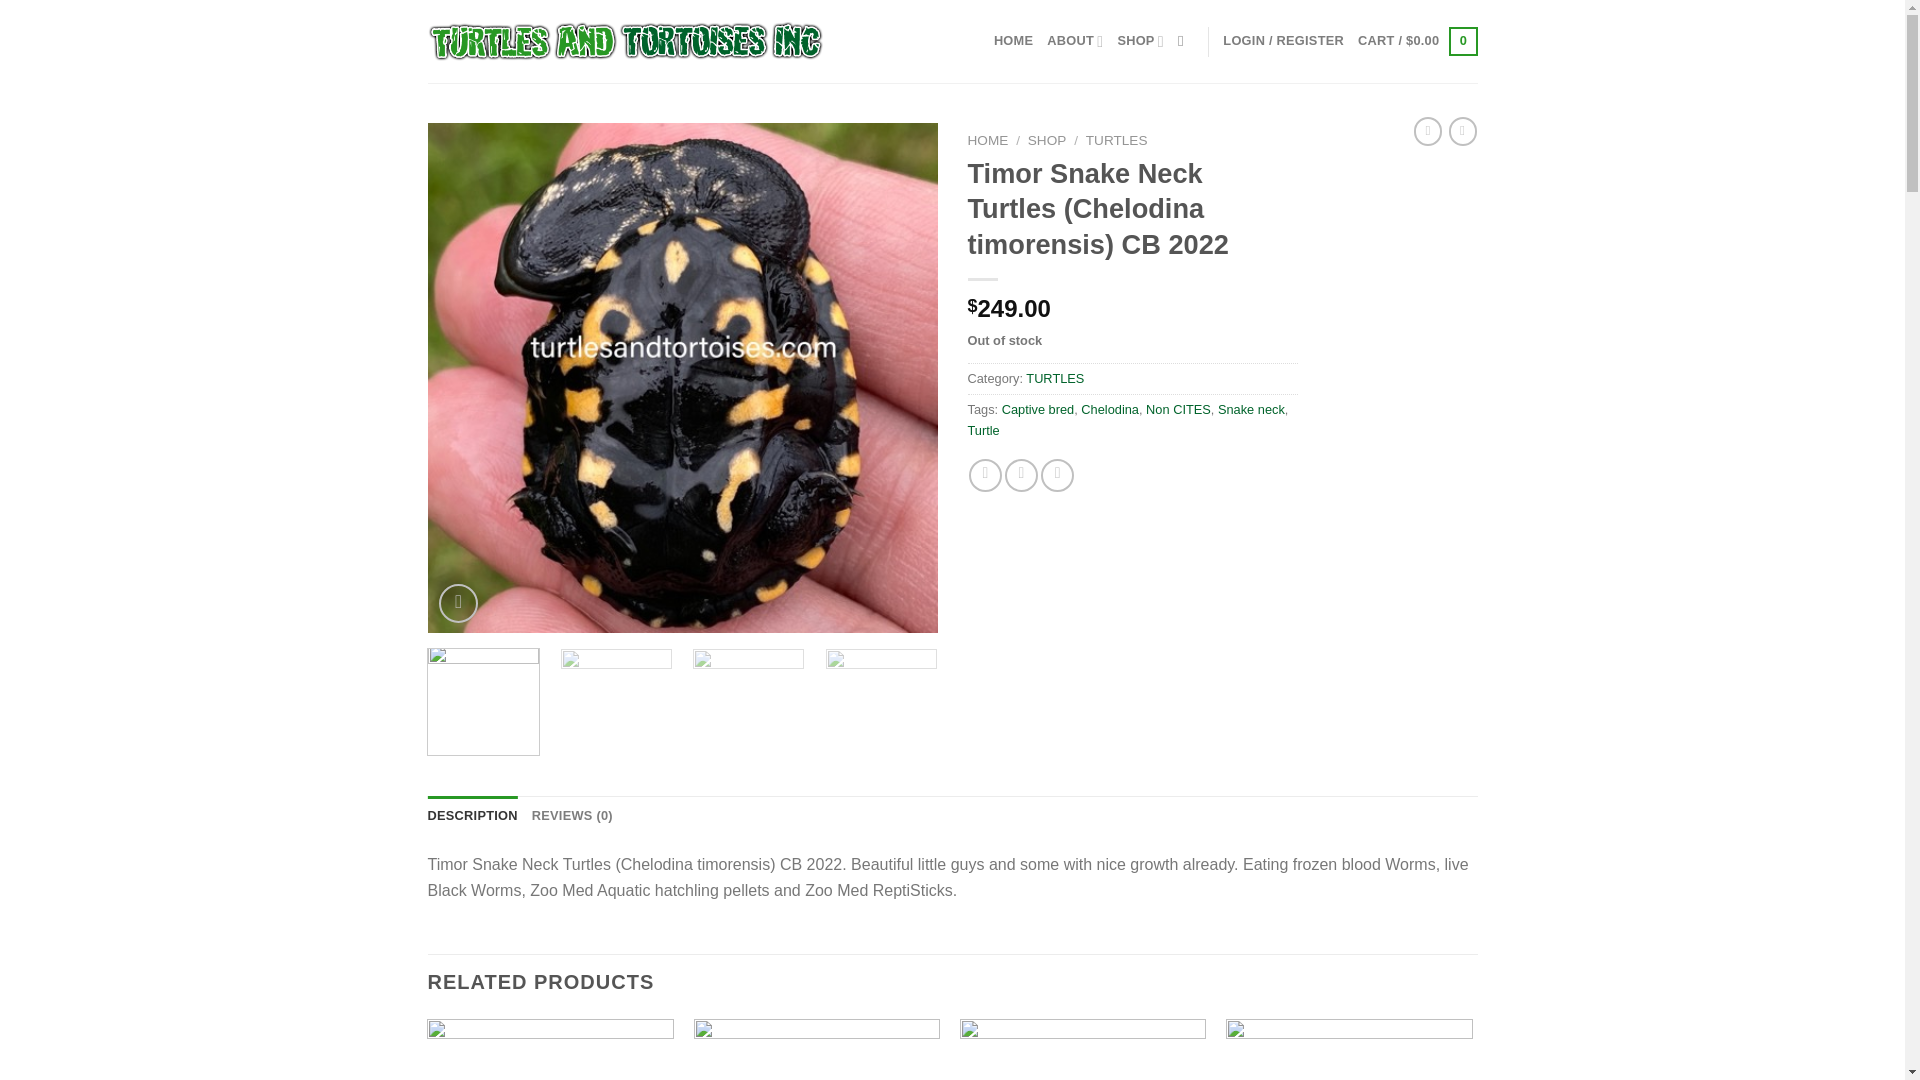 The image size is (1920, 1080). I want to click on ABOUT, so click(1074, 40).